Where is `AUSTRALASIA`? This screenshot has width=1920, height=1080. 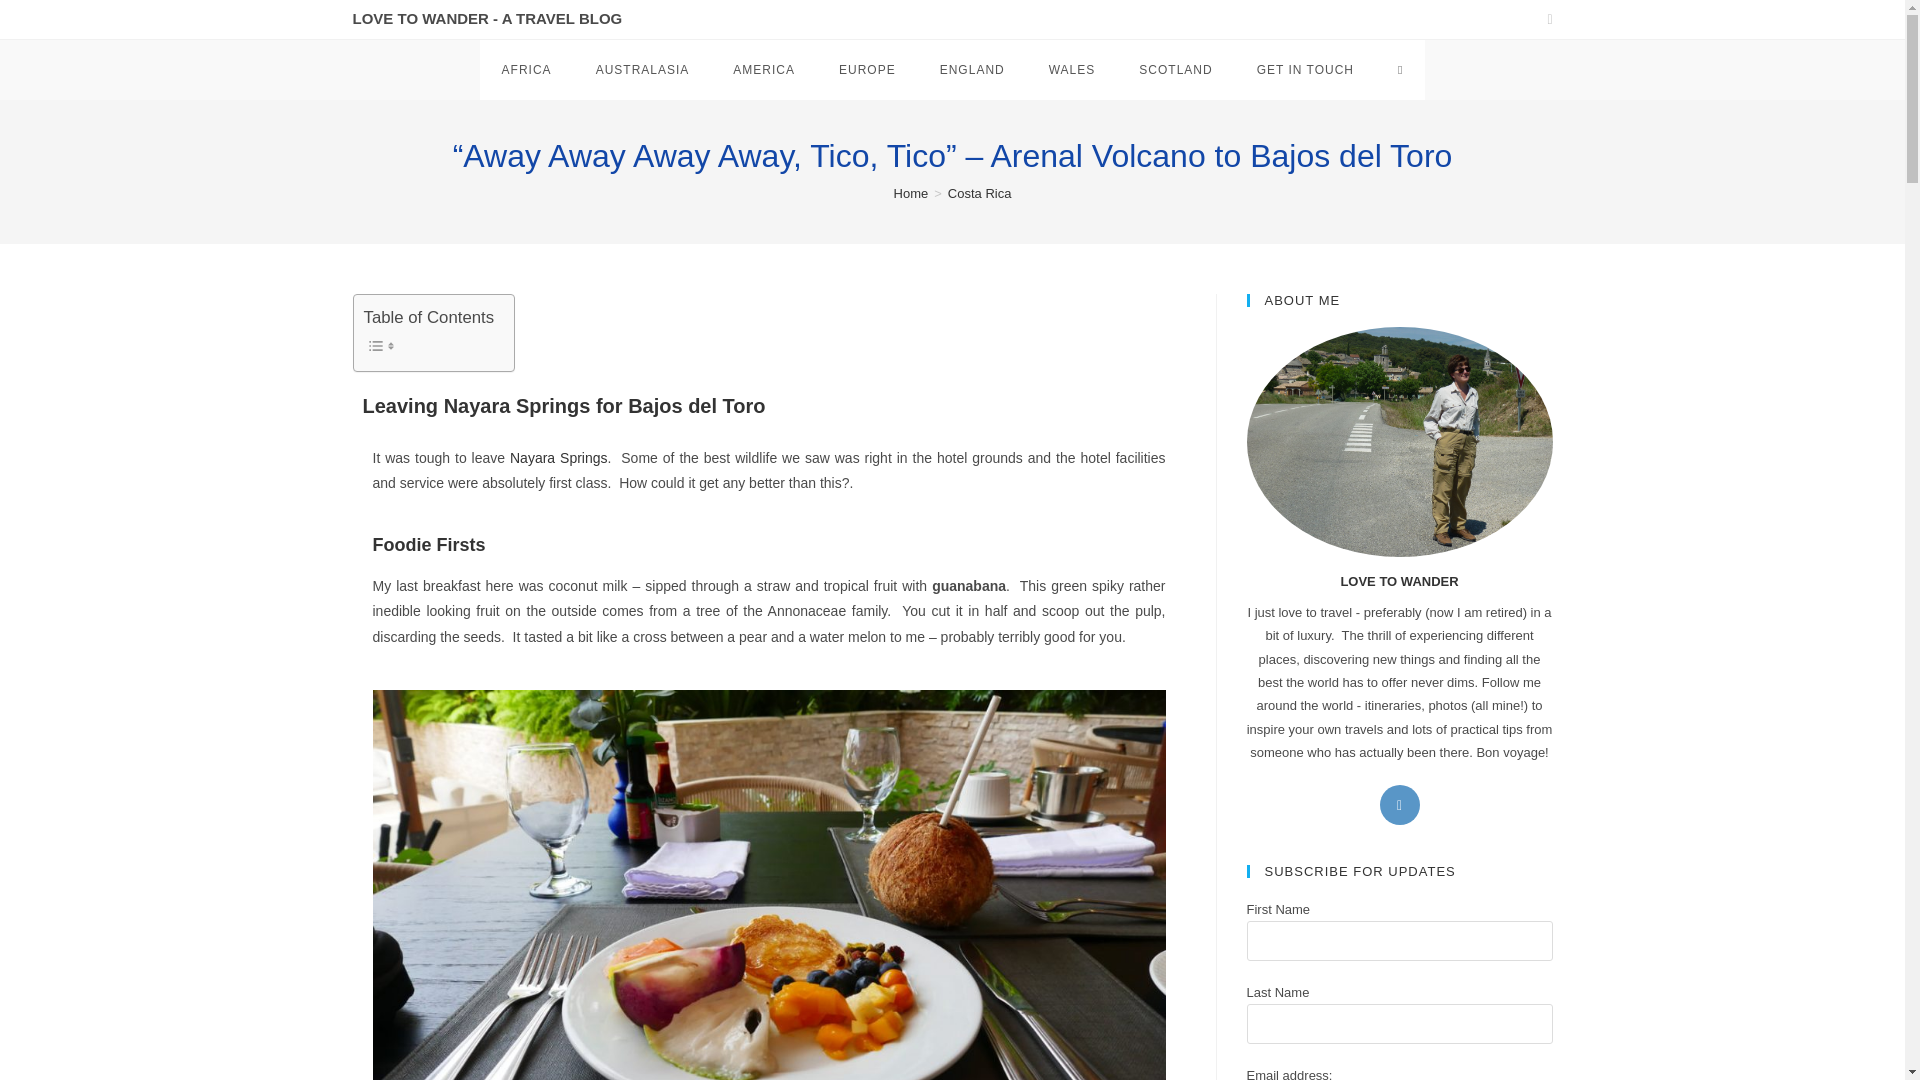
AUSTRALASIA is located at coordinates (643, 70).